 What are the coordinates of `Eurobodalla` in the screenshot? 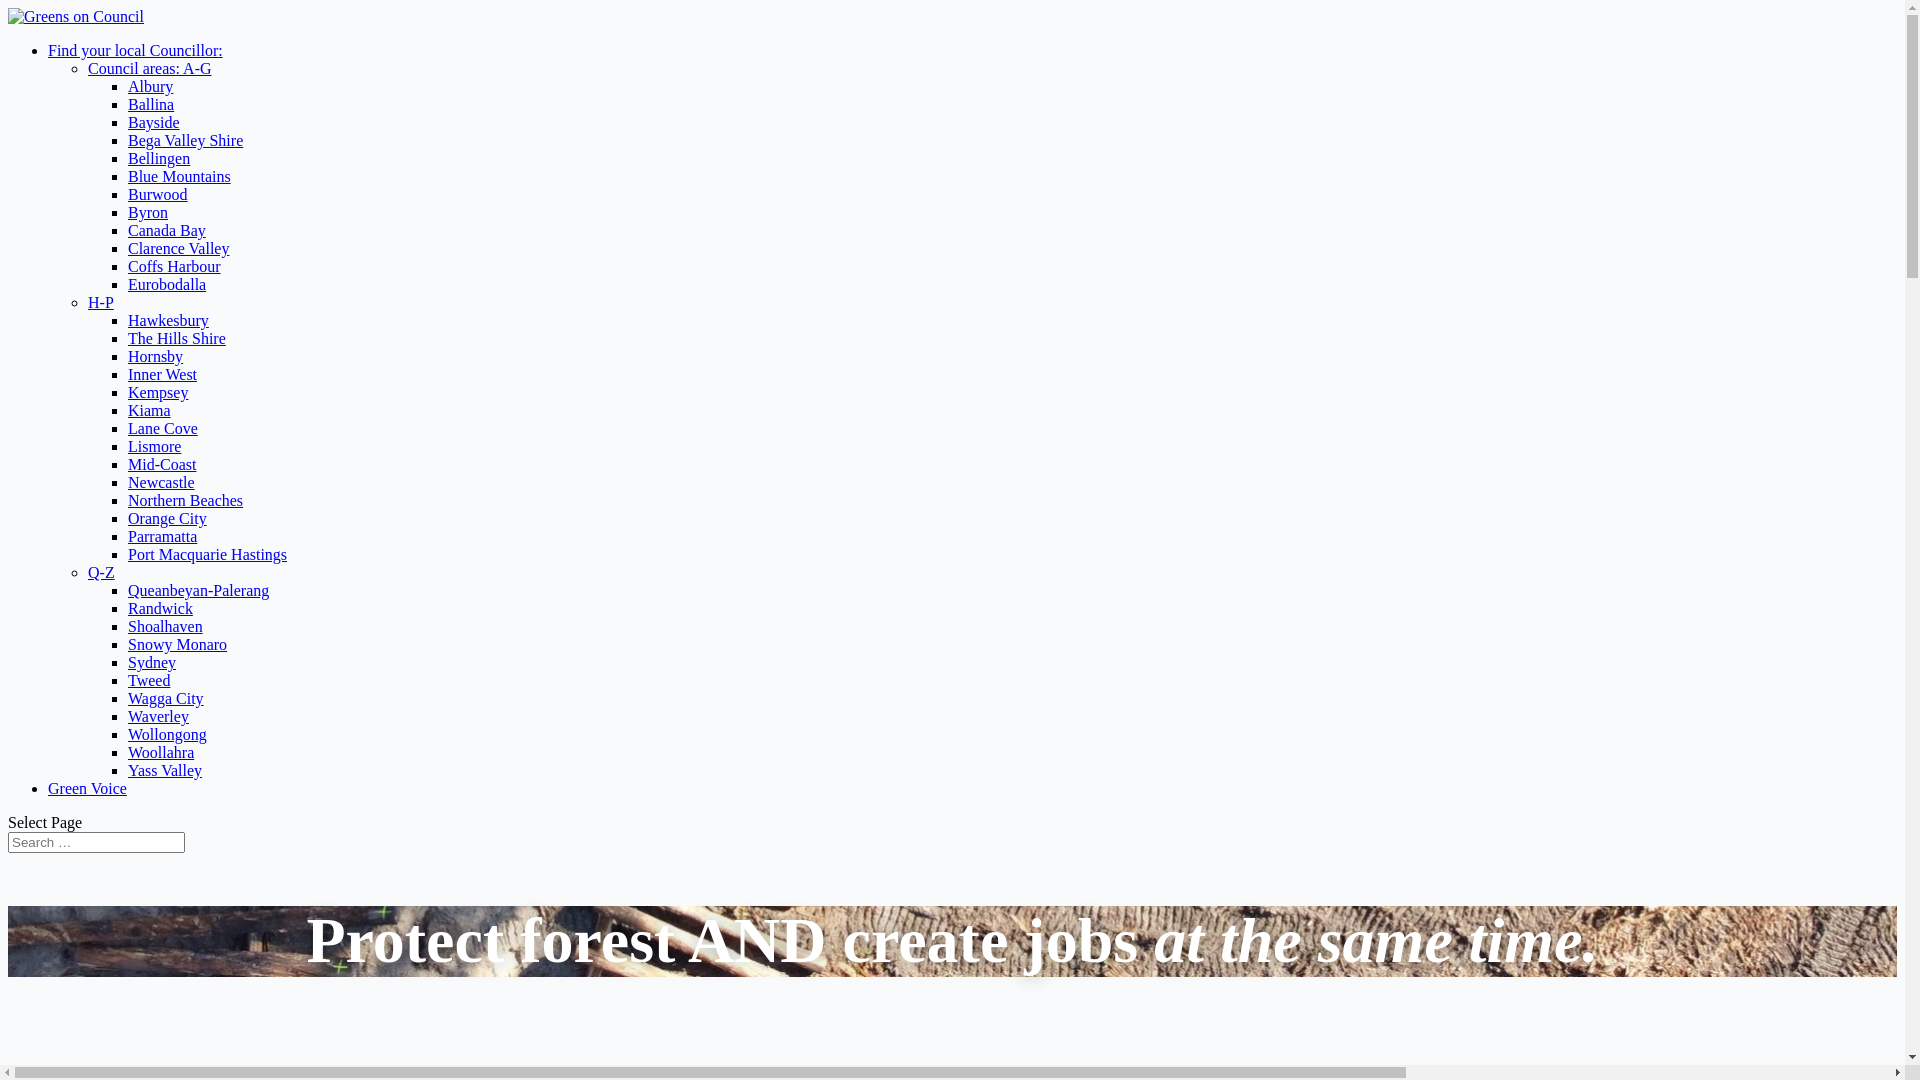 It's located at (167, 284).